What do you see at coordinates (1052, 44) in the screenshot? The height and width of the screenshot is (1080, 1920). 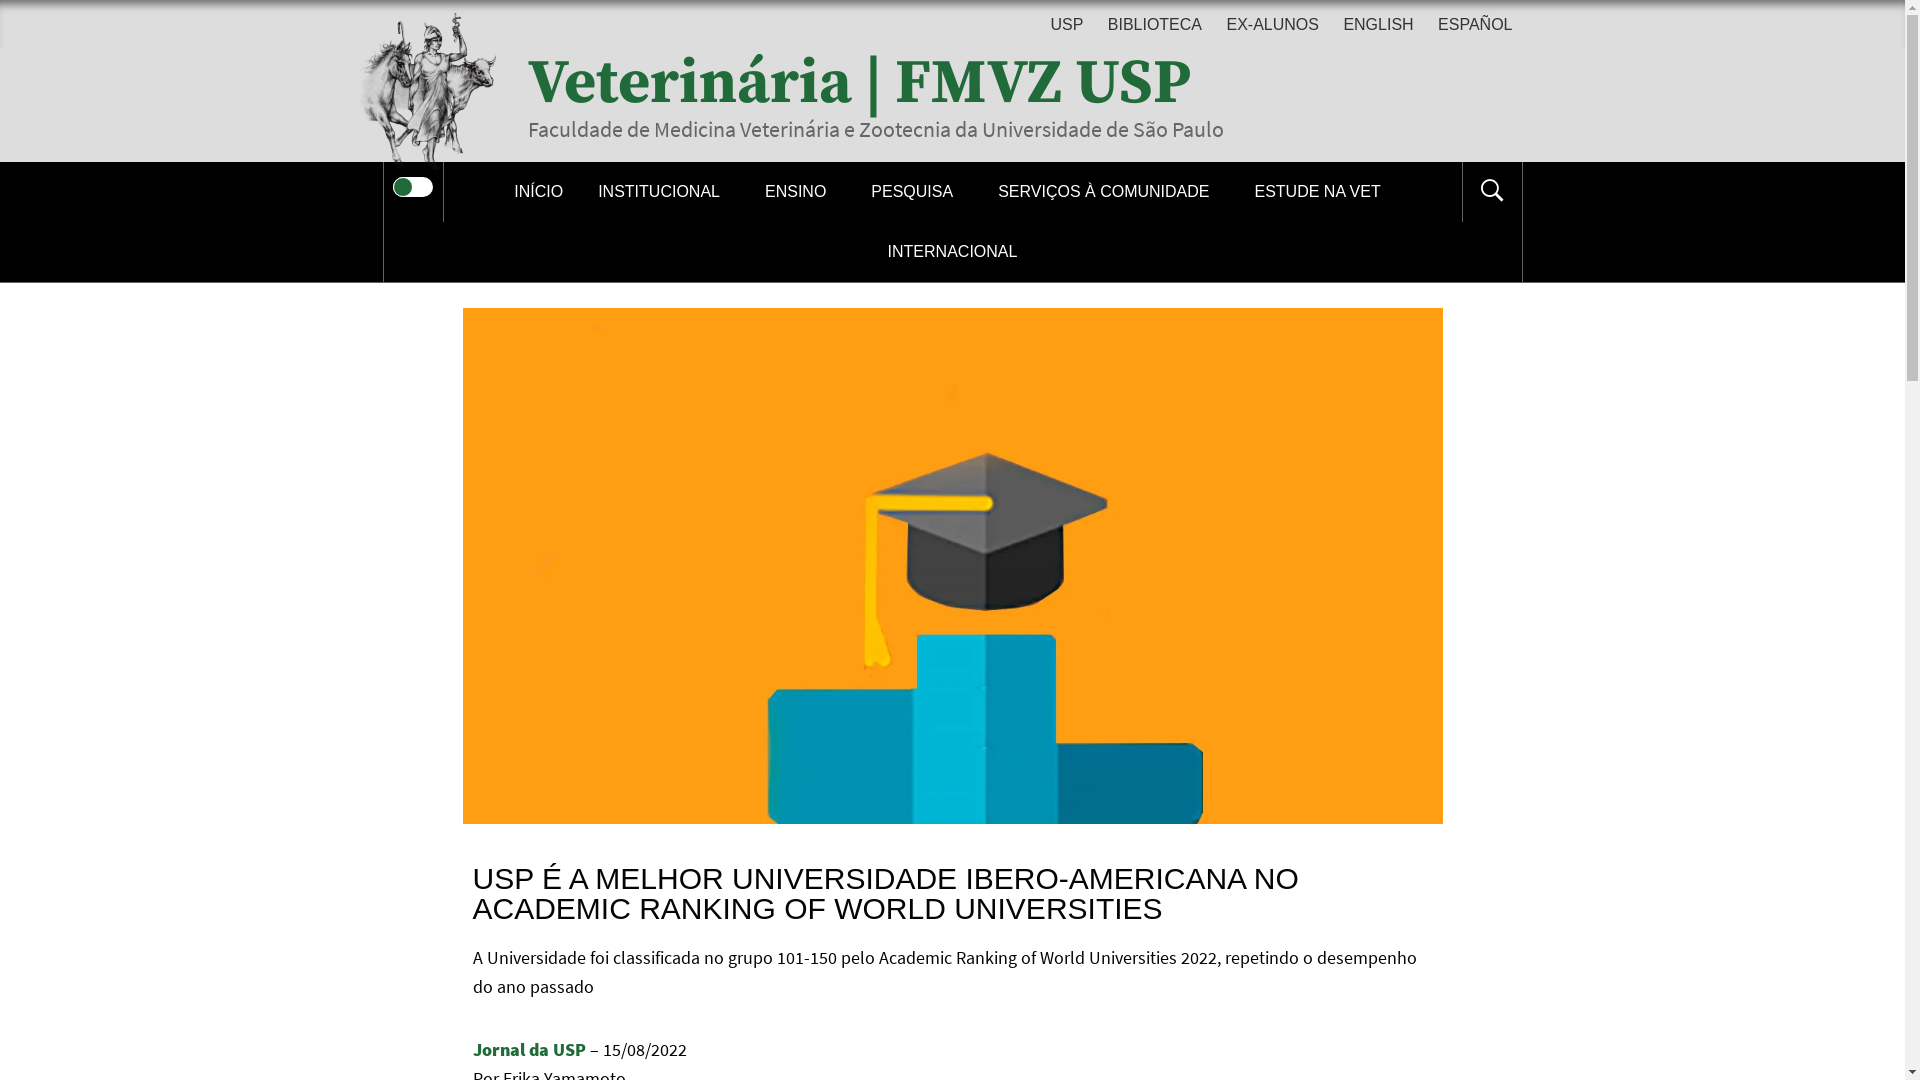 I see `Pesquisar` at bounding box center [1052, 44].